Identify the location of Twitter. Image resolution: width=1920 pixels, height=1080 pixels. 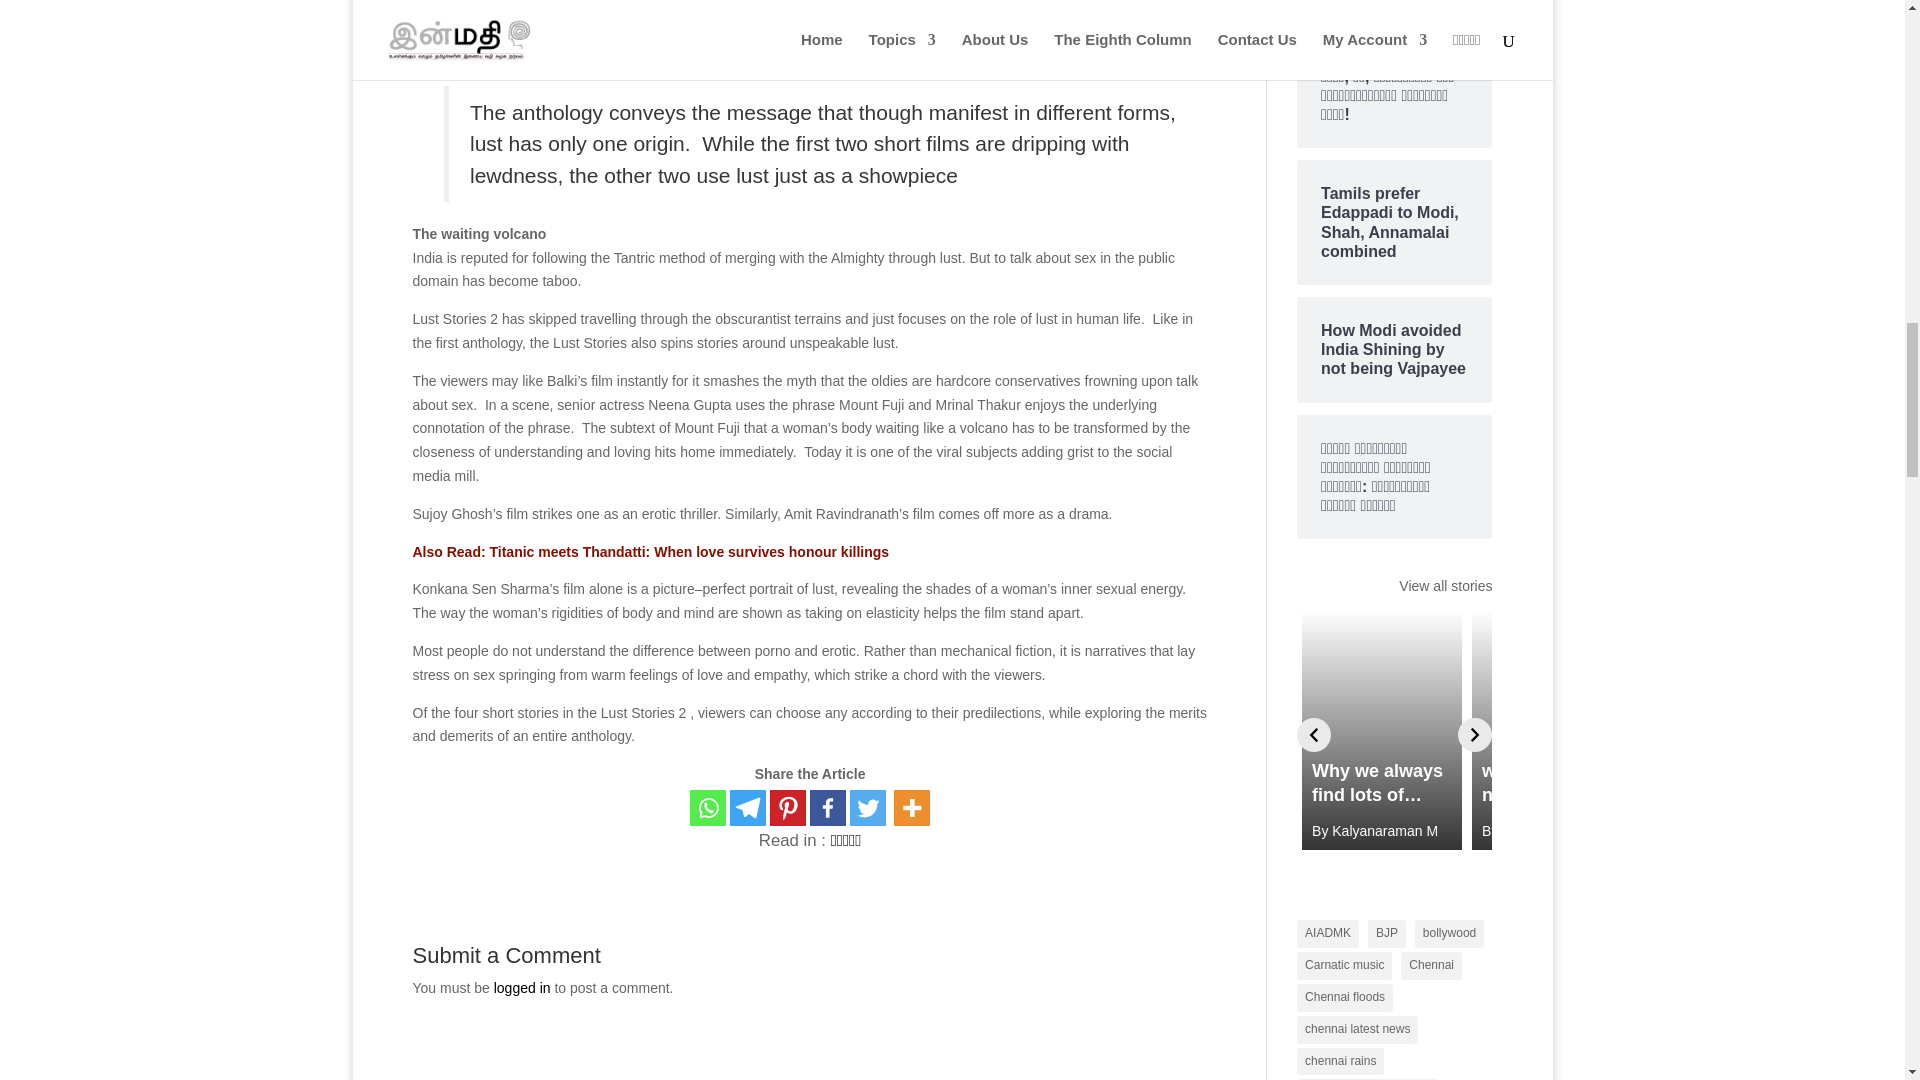
(868, 808).